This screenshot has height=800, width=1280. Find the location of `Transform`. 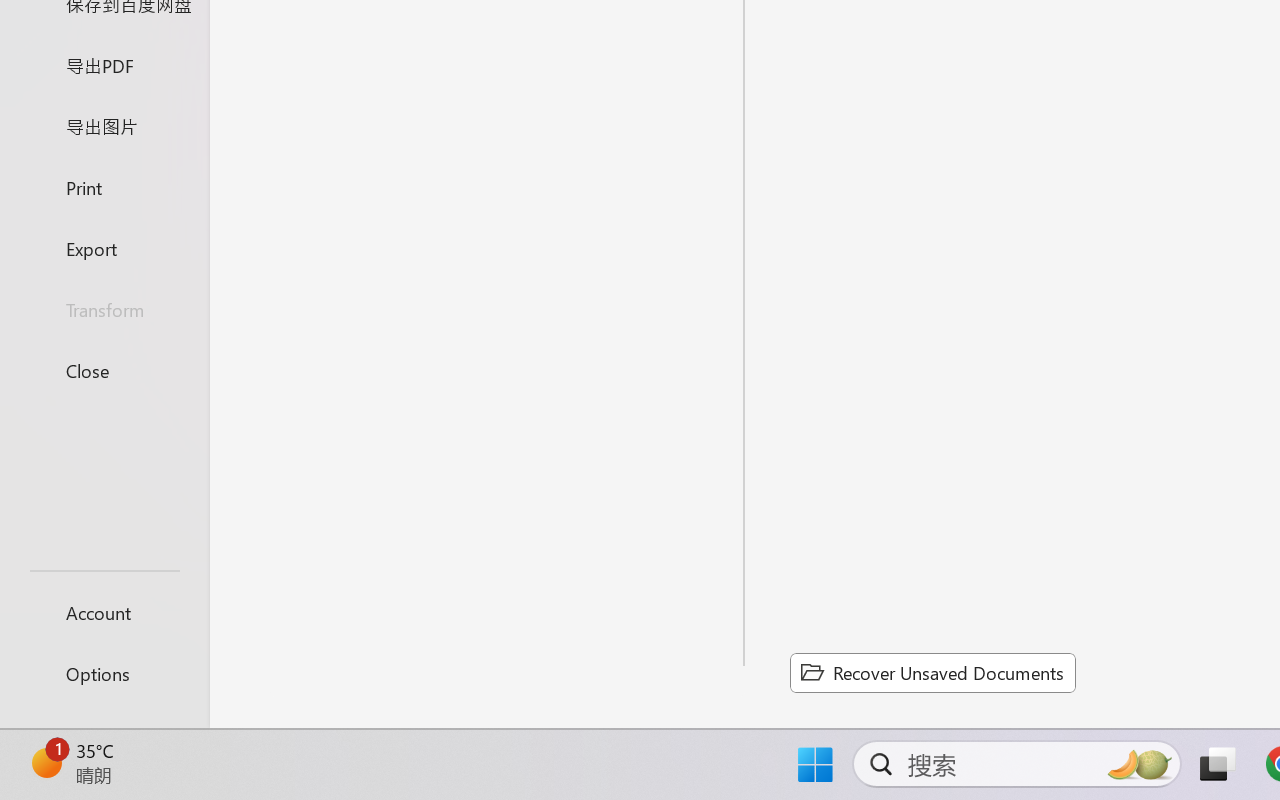

Transform is located at coordinates (104, 310).